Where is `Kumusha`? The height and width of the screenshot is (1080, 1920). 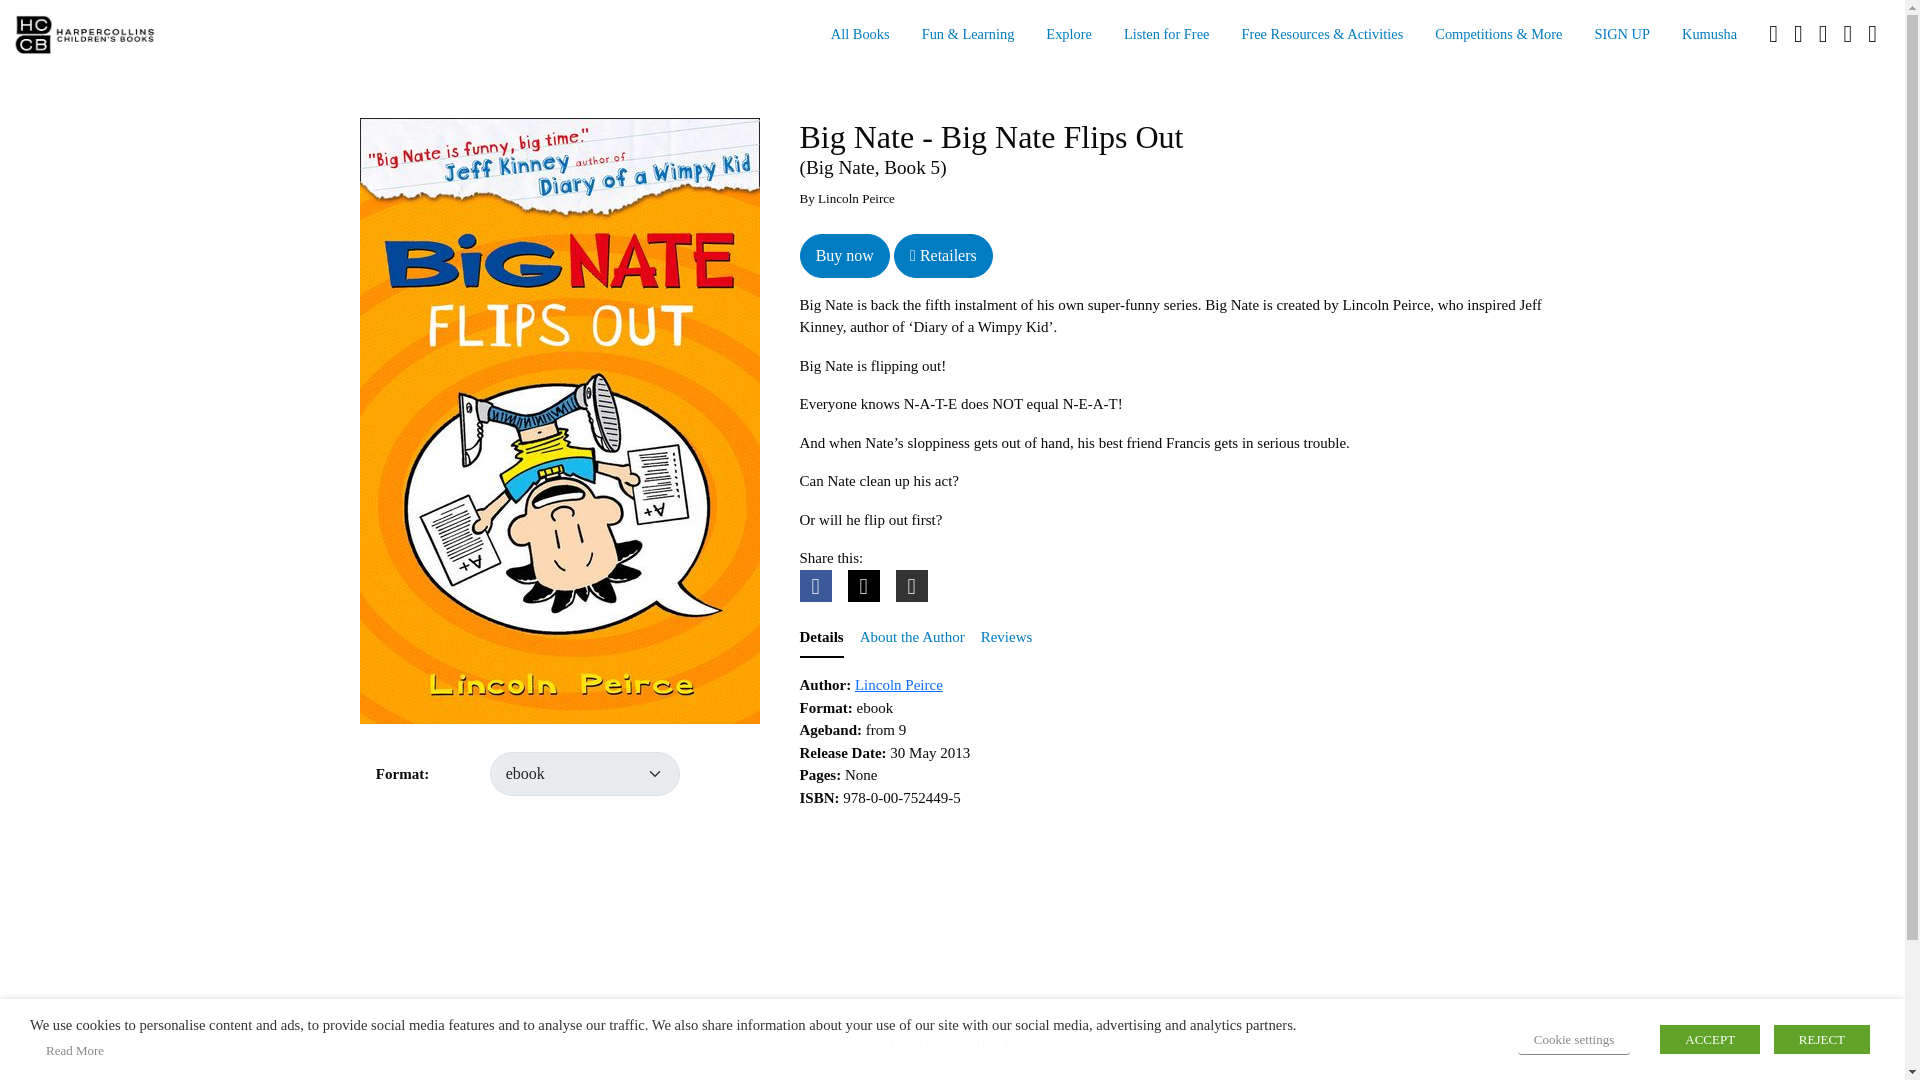 Kumusha is located at coordinates (1709, 35).